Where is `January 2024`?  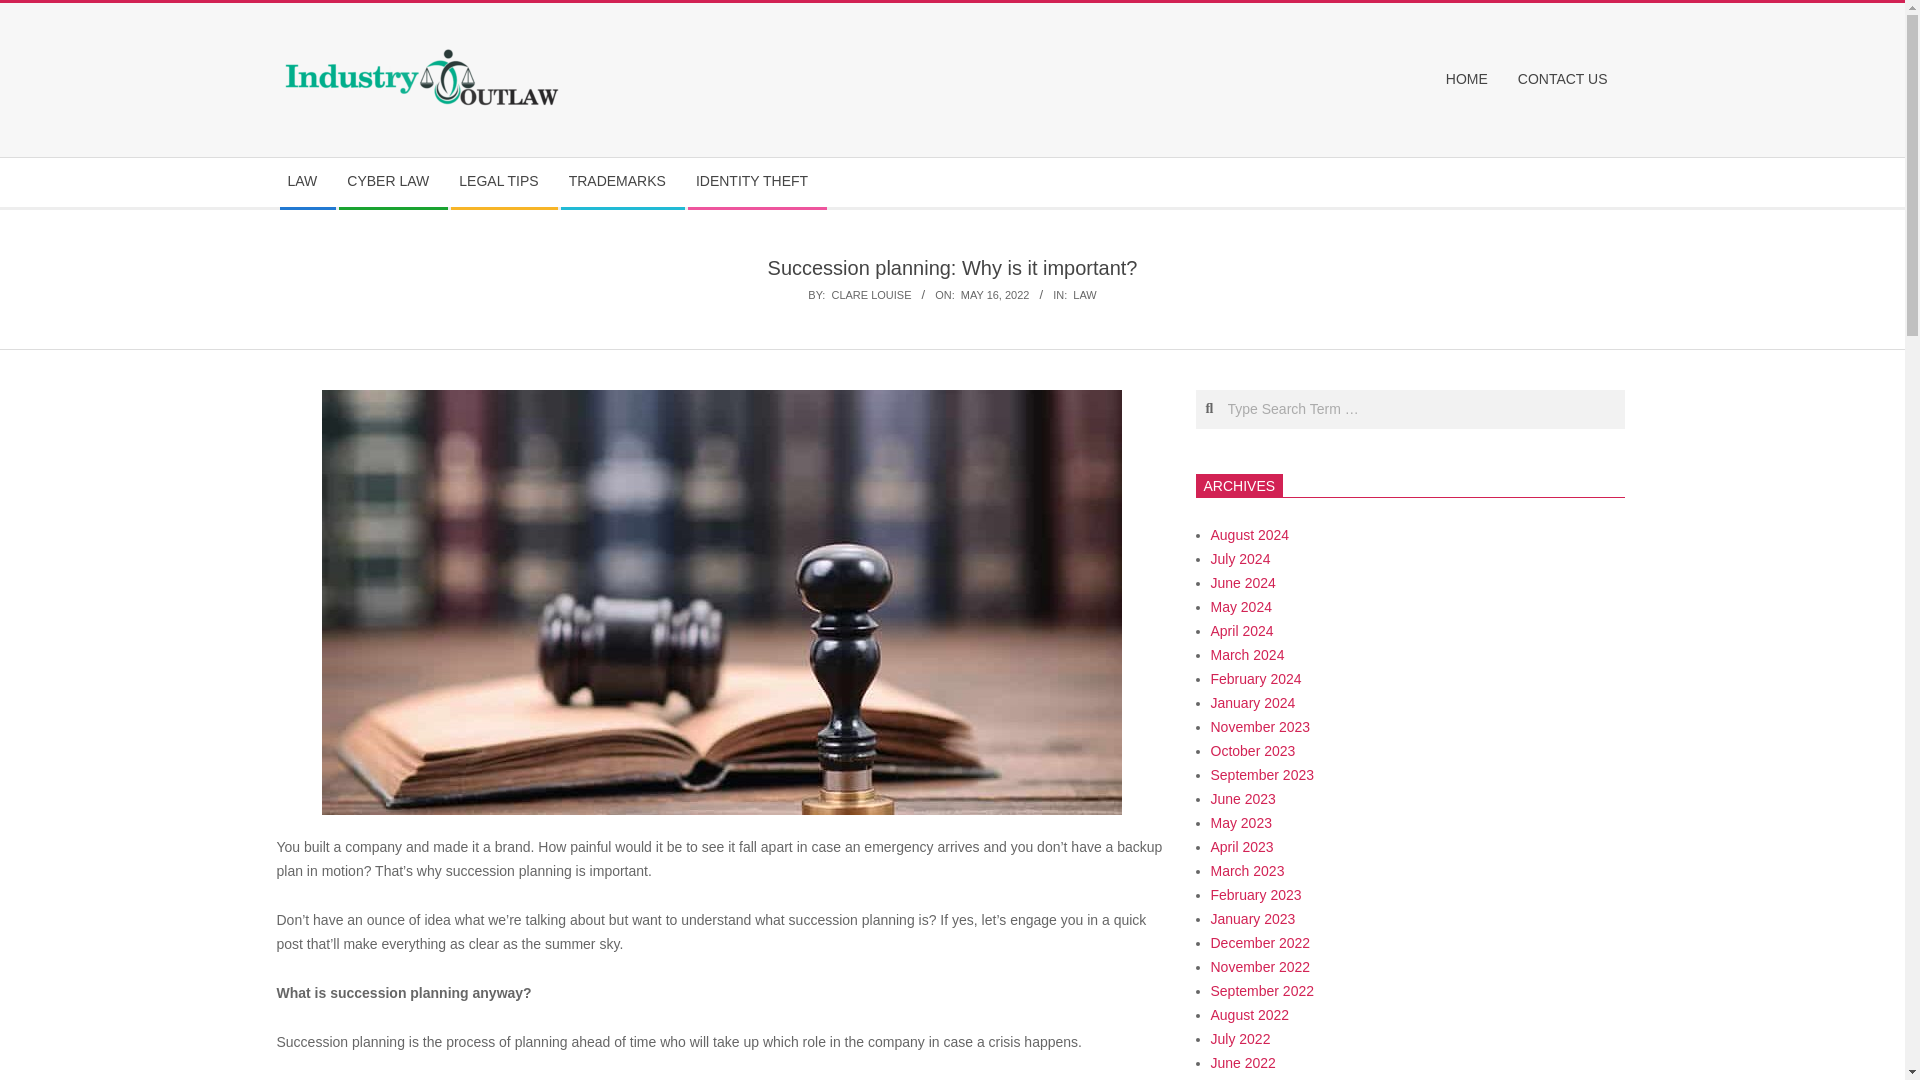 January 2024 is located at coordinates (1252, 702).